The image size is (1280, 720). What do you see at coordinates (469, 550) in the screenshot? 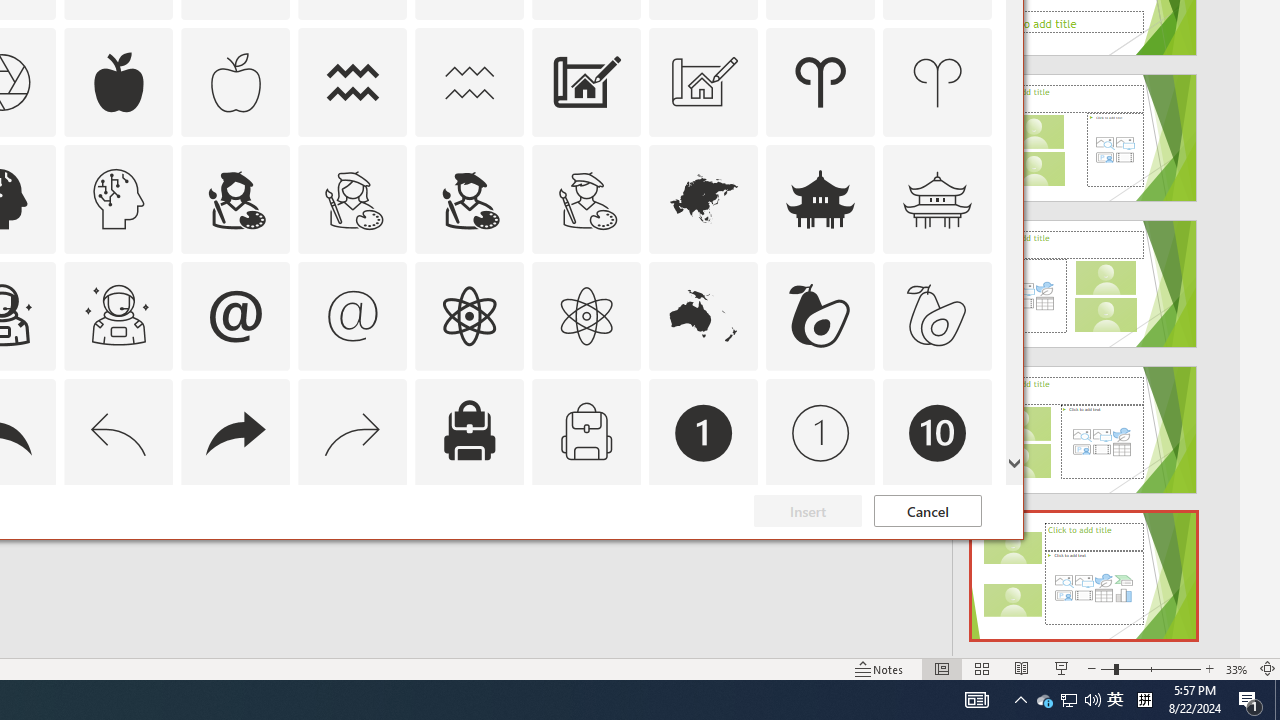
I see `AutomationID: Icons_Badge7_M` at bounding box center [469, 550].